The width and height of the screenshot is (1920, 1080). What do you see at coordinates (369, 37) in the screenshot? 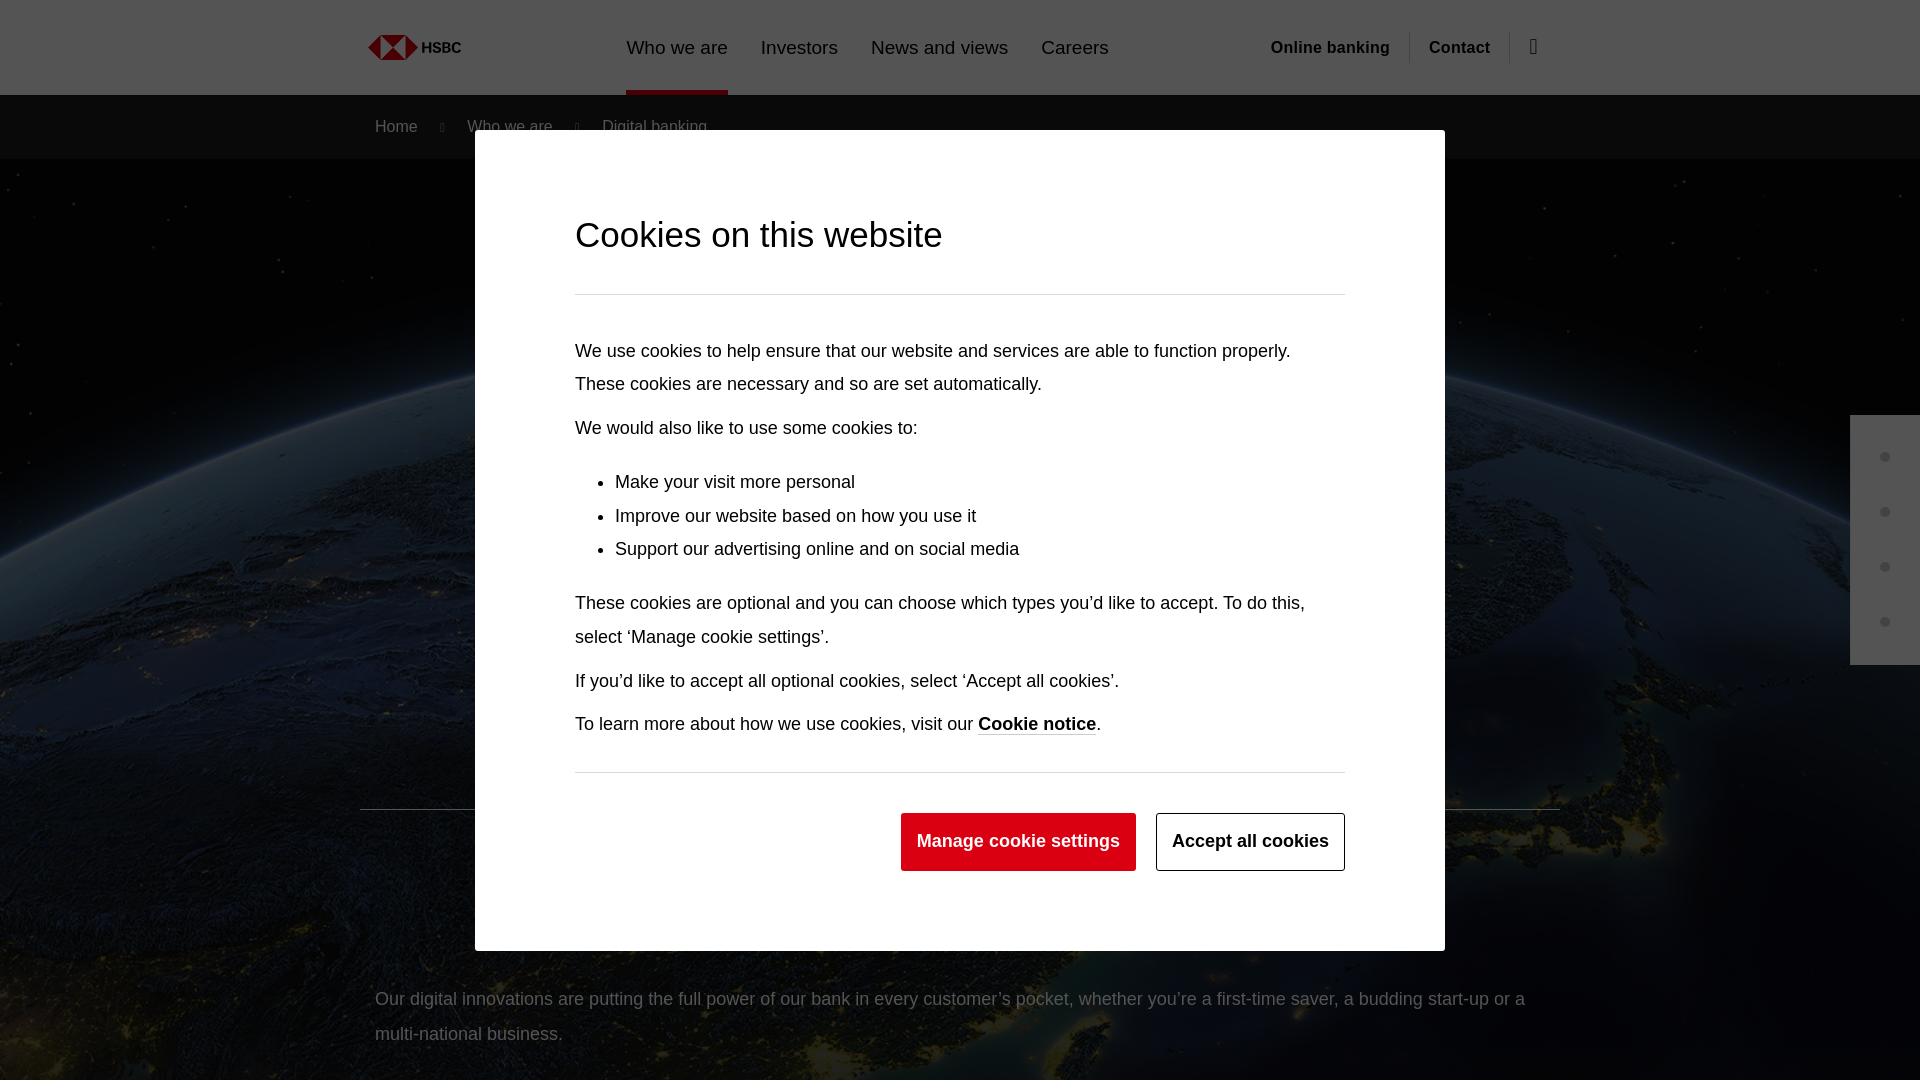
I see `Who we are` at bounding box center [369, 37].